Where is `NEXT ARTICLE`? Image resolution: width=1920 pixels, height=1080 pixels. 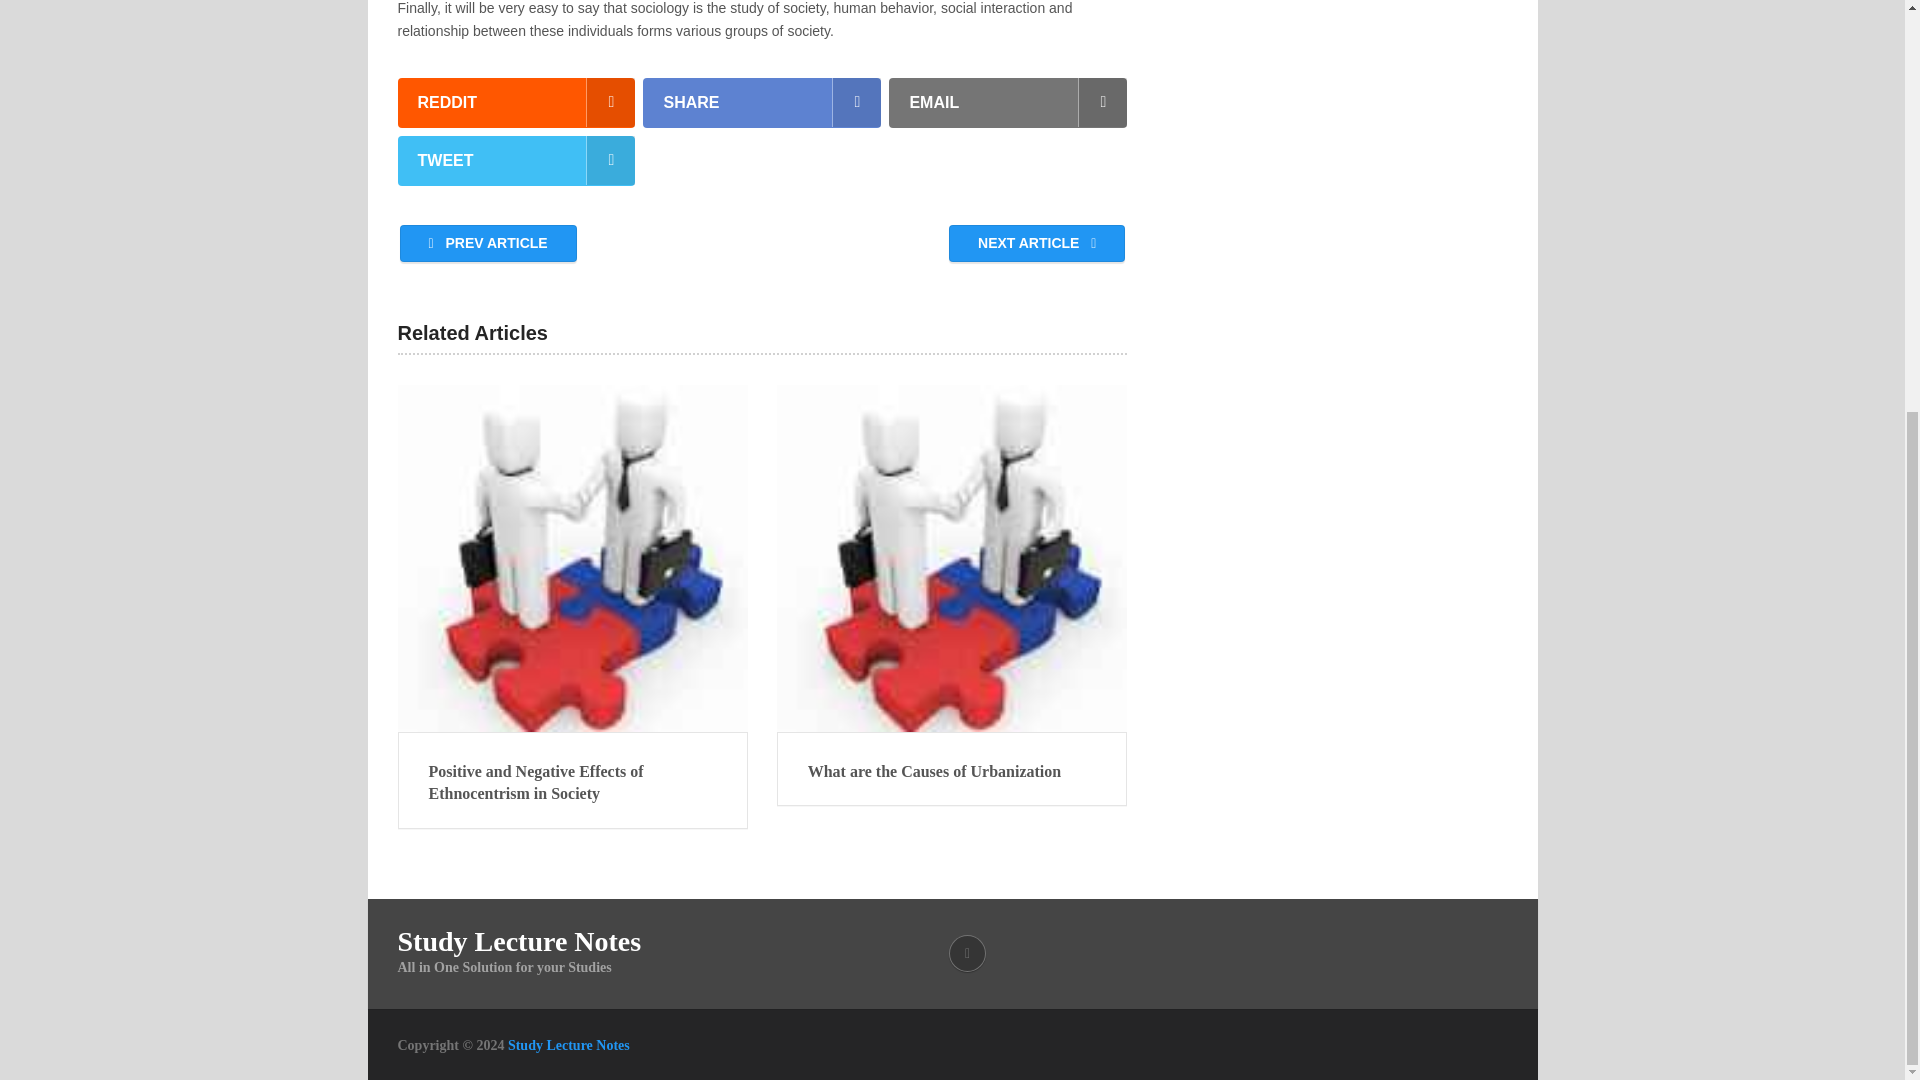 NEXT ARTICLE is located at coordinates (1036, 243).